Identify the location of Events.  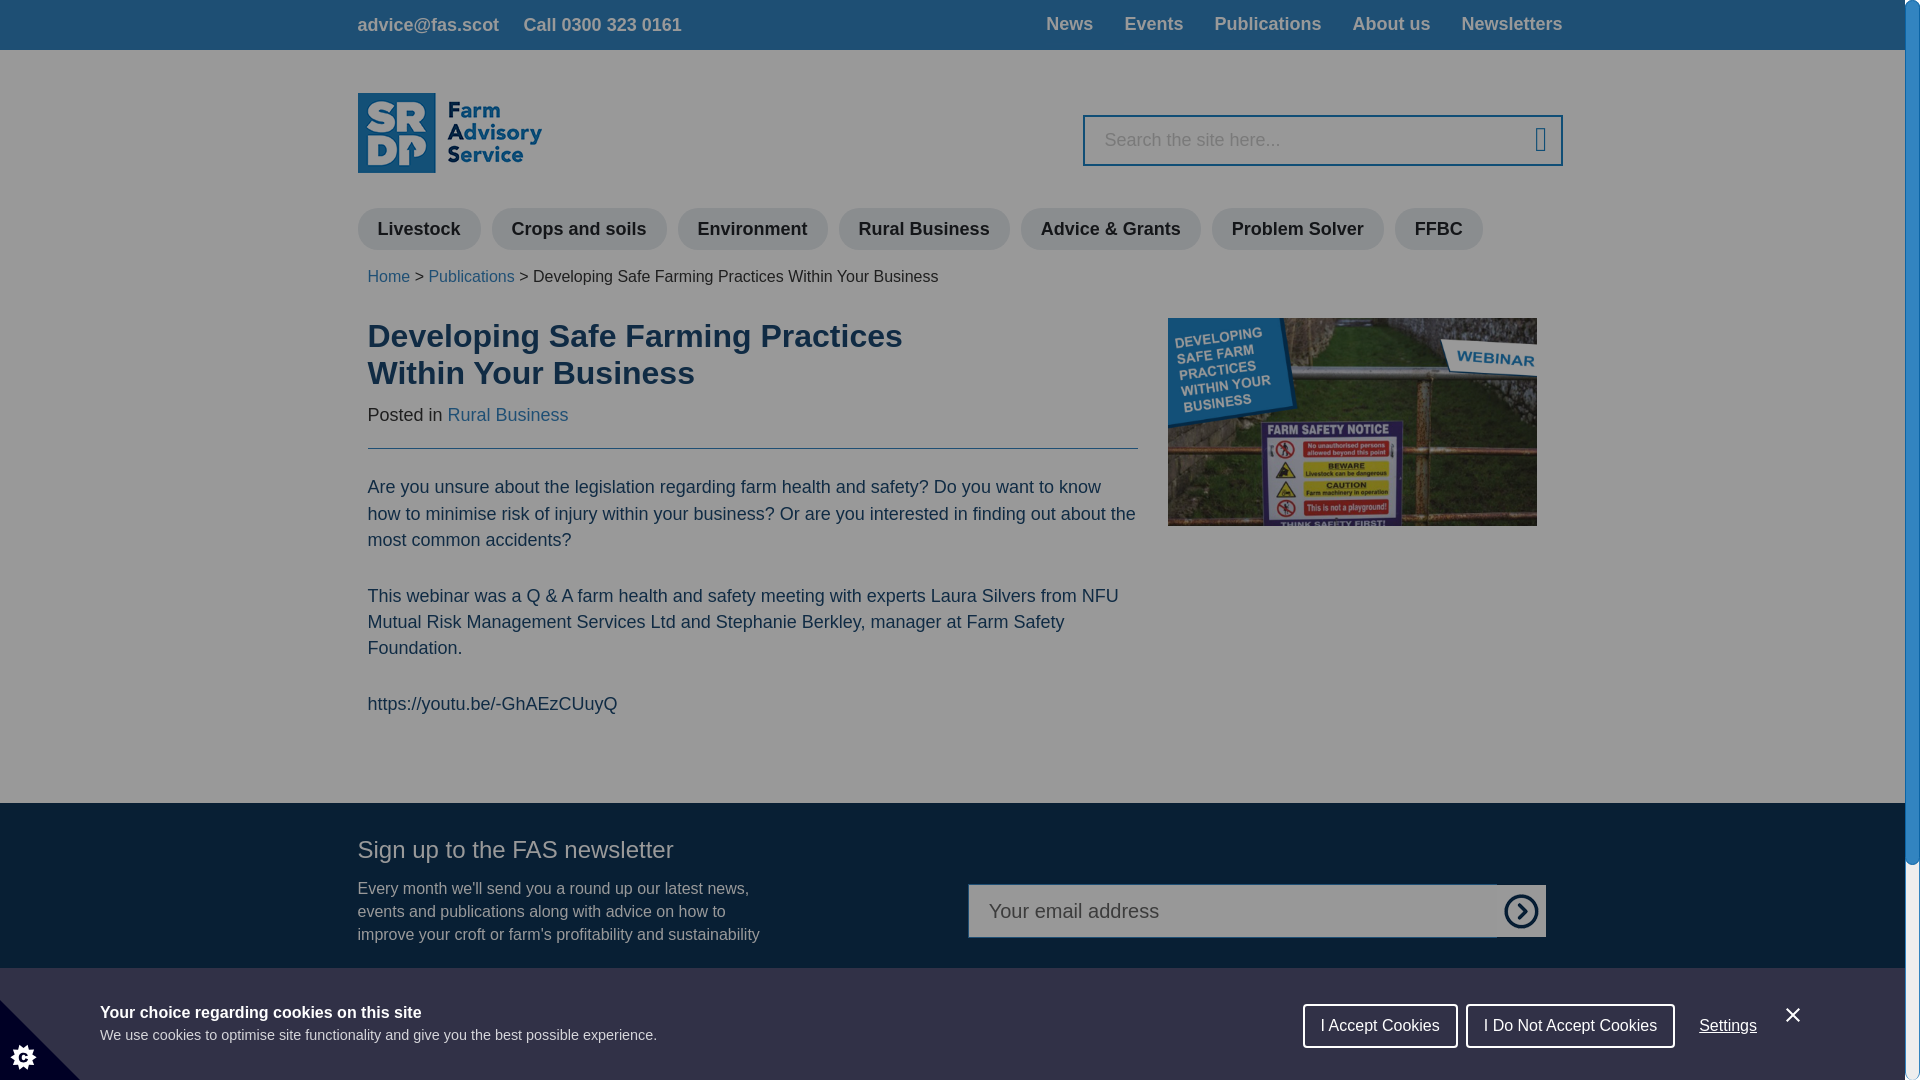
(1152, 22).